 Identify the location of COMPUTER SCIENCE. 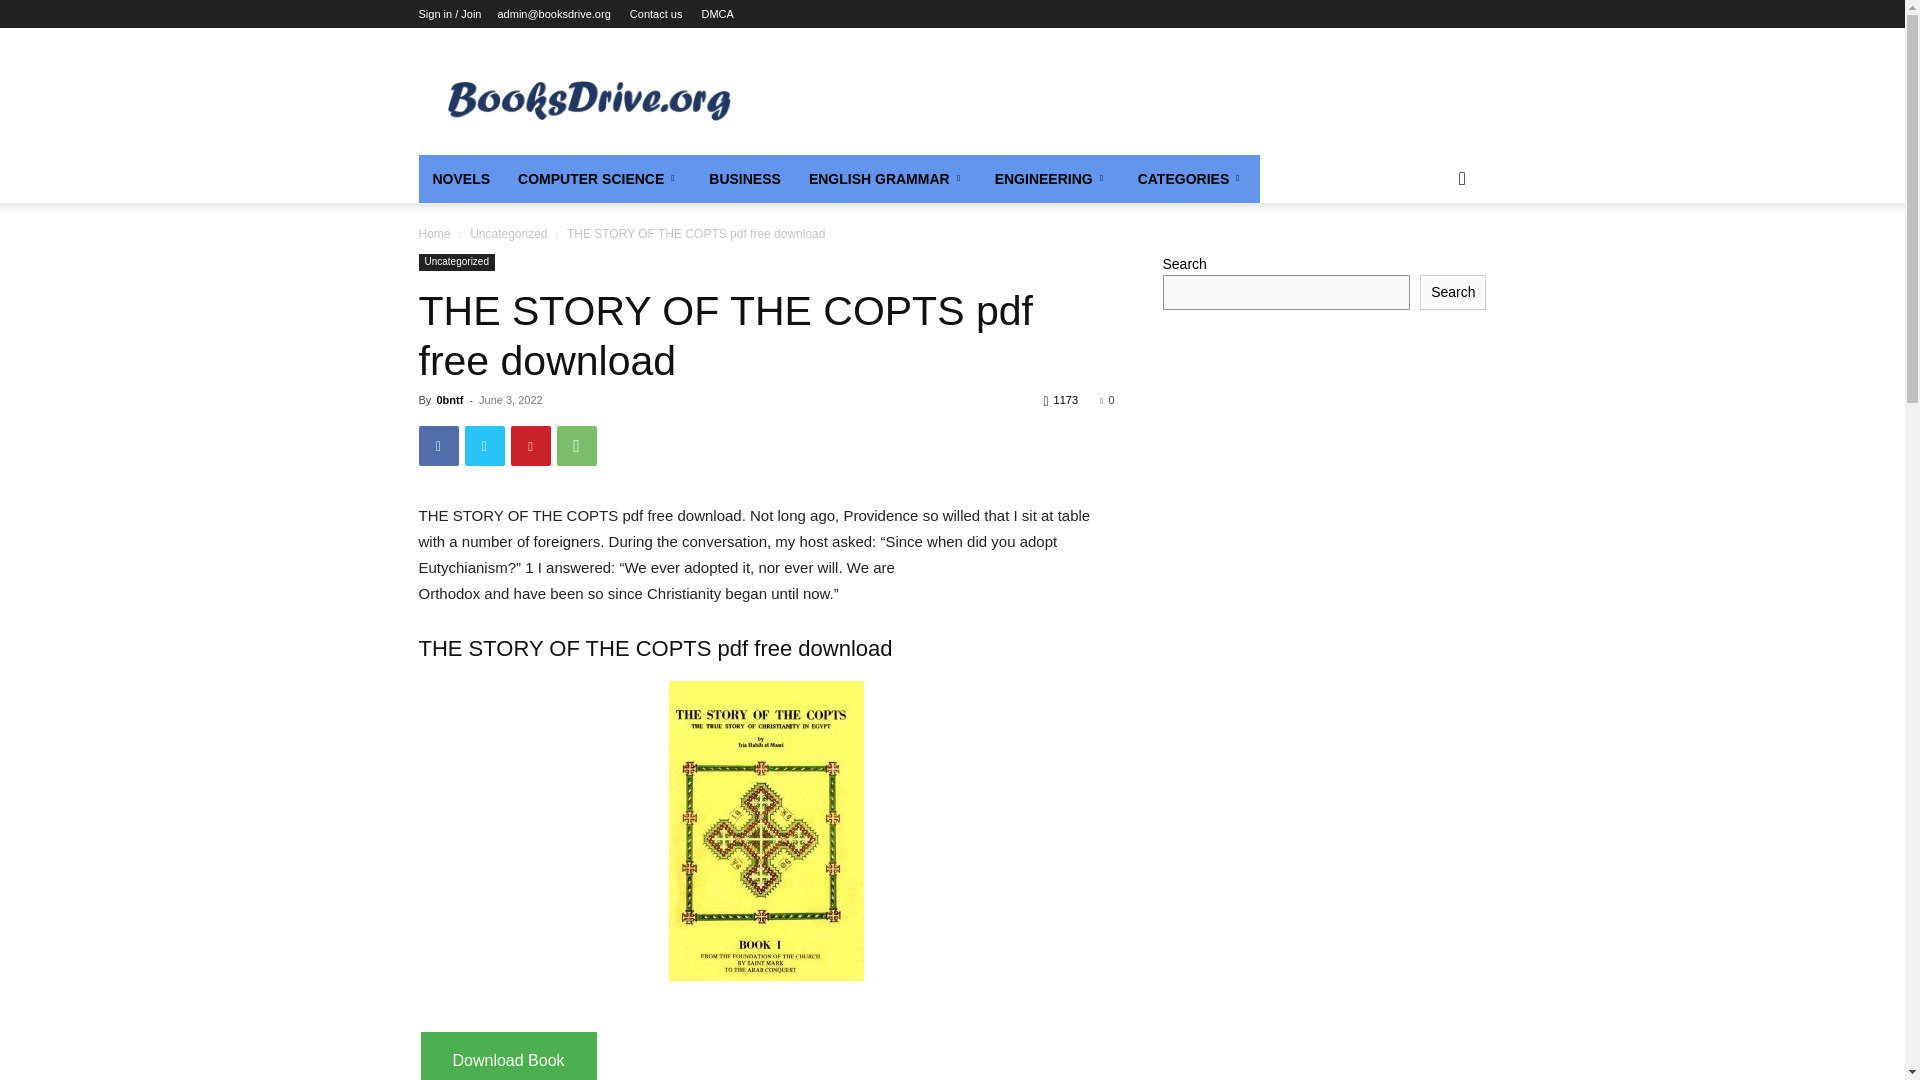
(599, 179).